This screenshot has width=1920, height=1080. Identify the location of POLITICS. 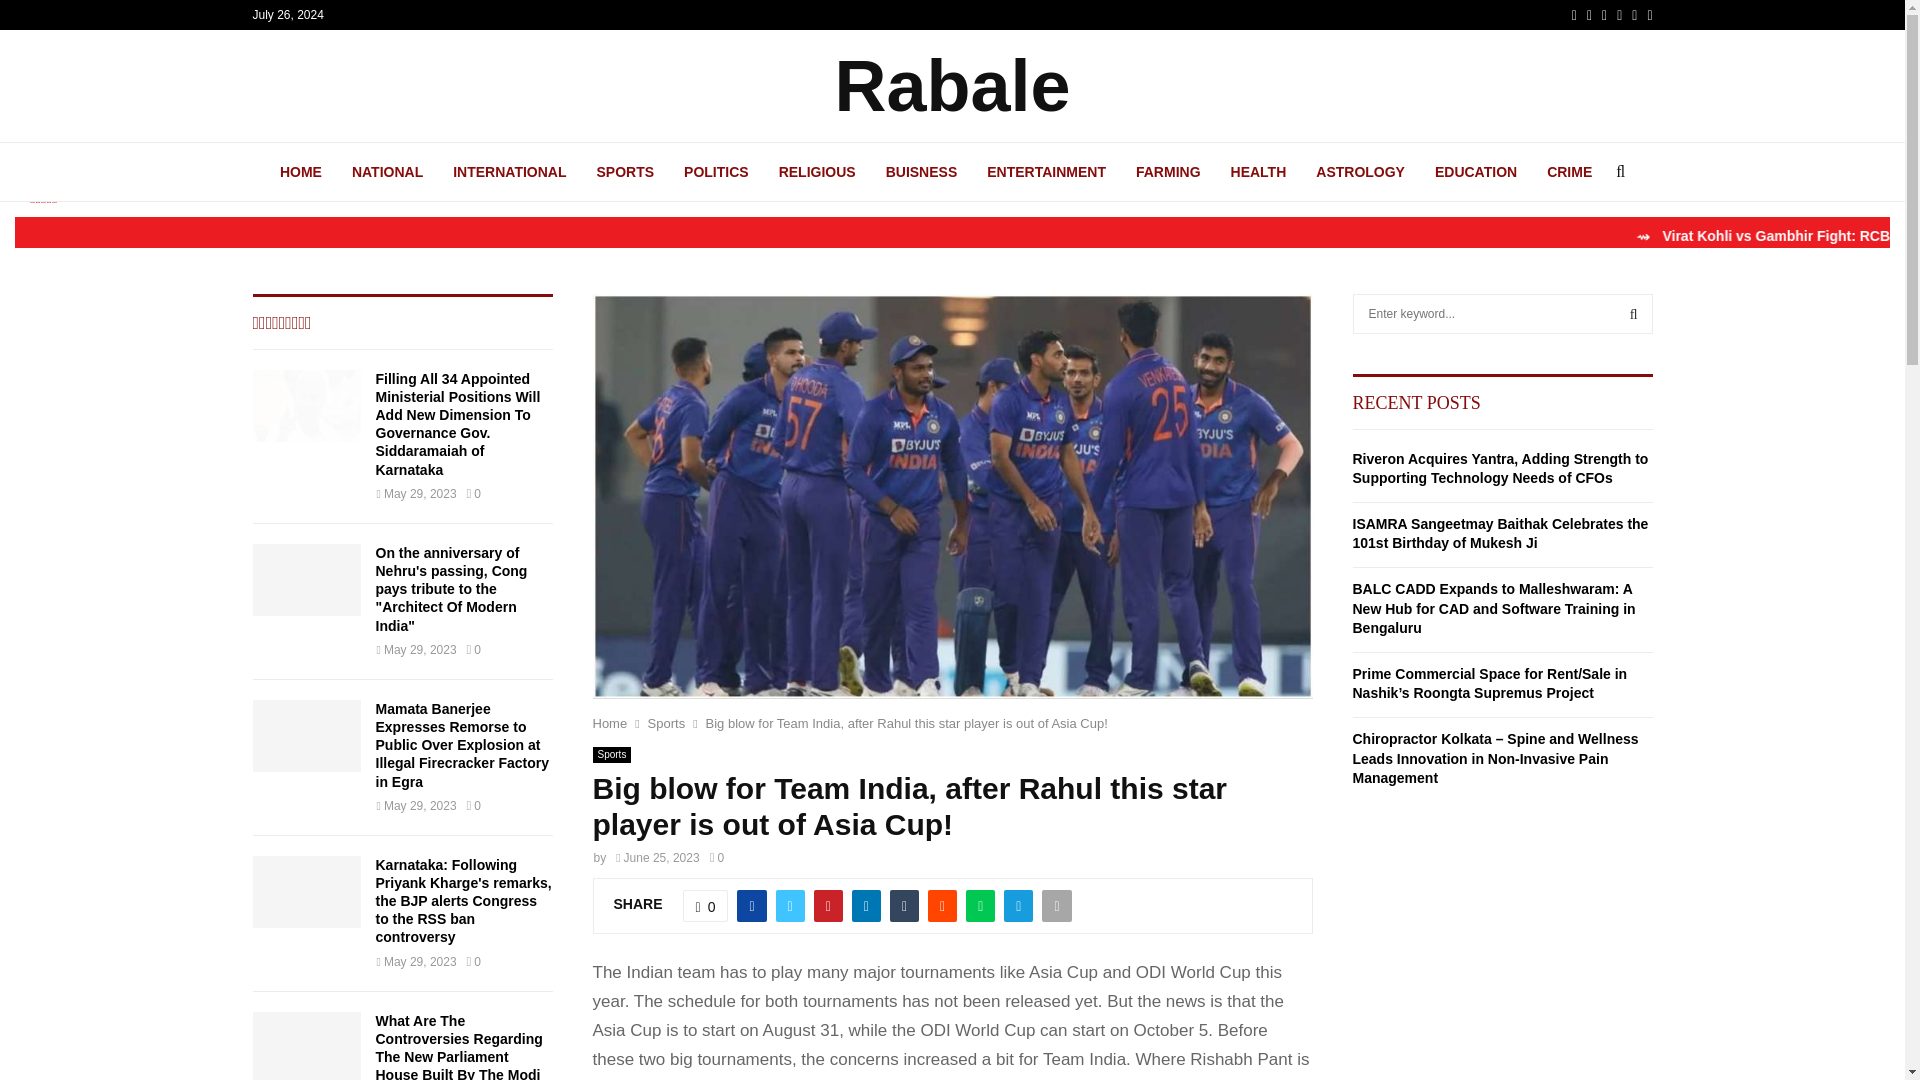
(716, 171).